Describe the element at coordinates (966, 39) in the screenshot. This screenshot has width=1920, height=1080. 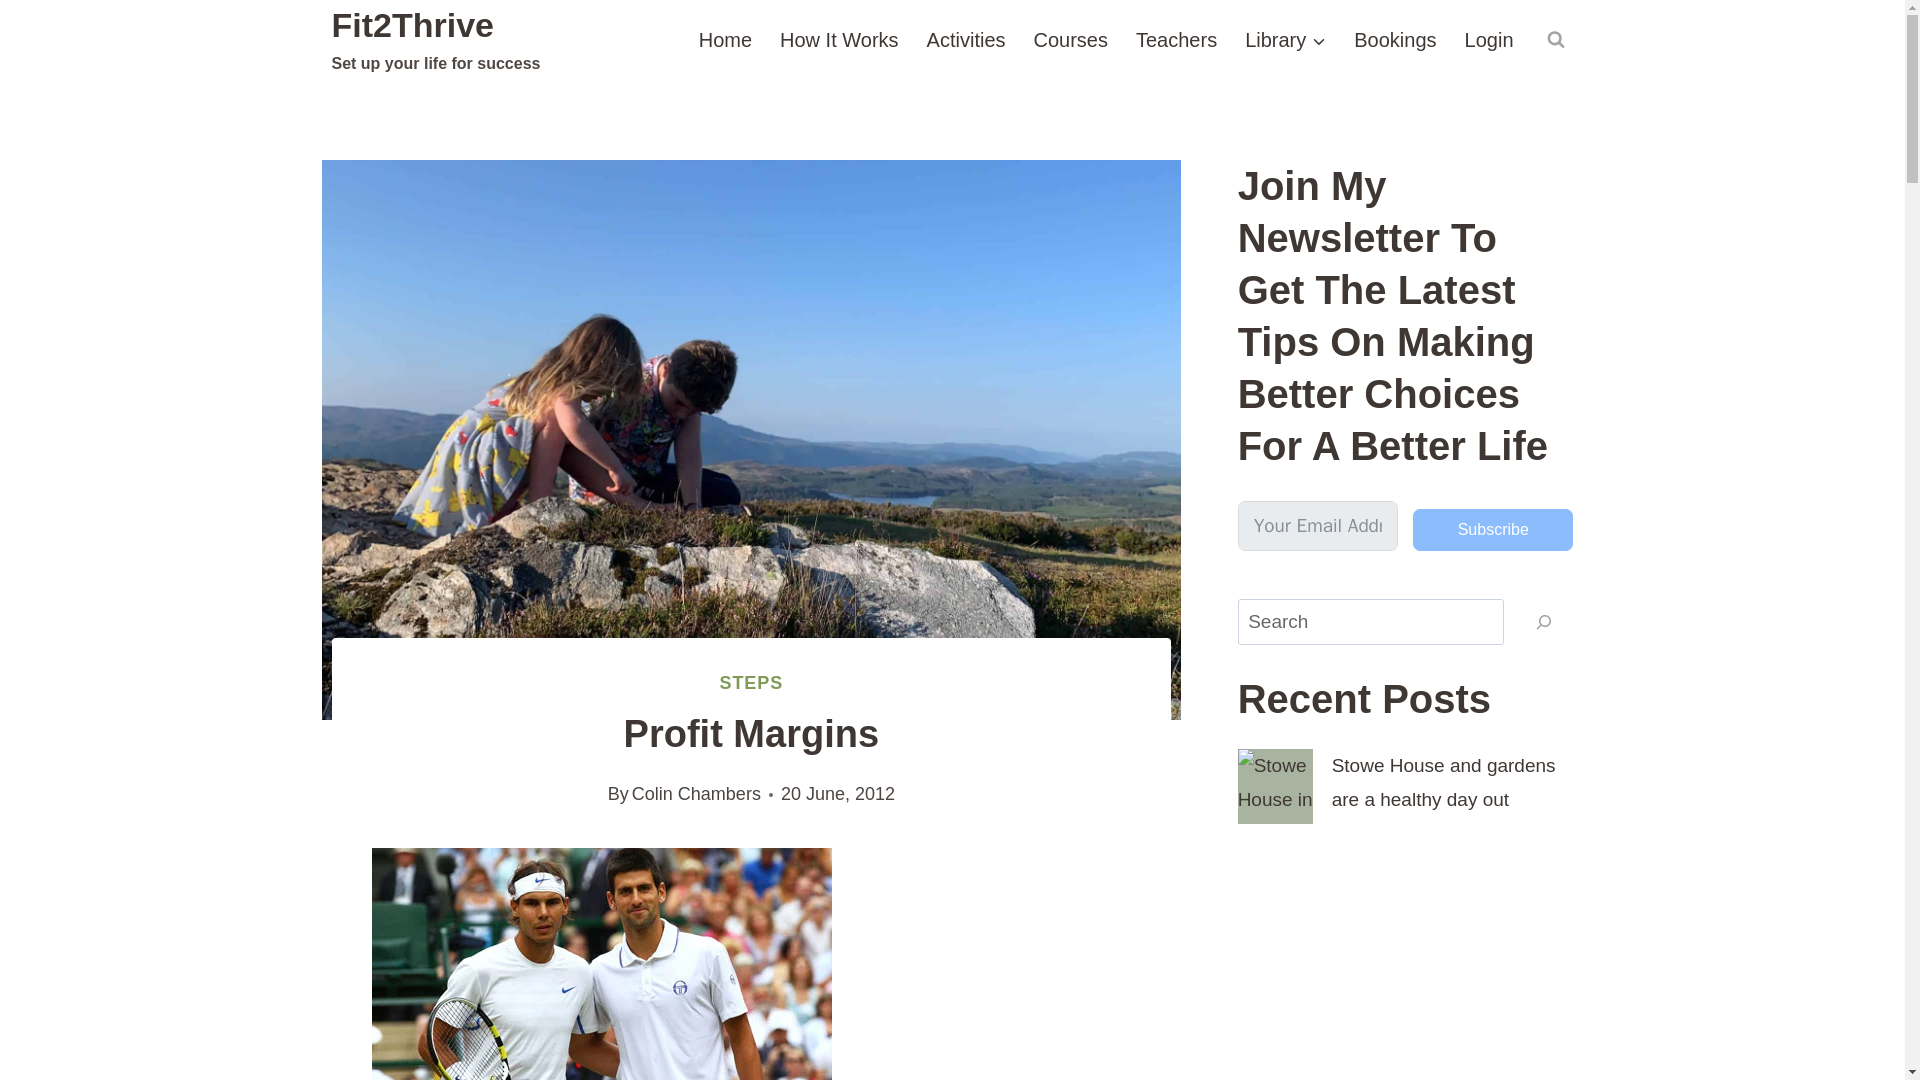
I see `Activities` at that location.